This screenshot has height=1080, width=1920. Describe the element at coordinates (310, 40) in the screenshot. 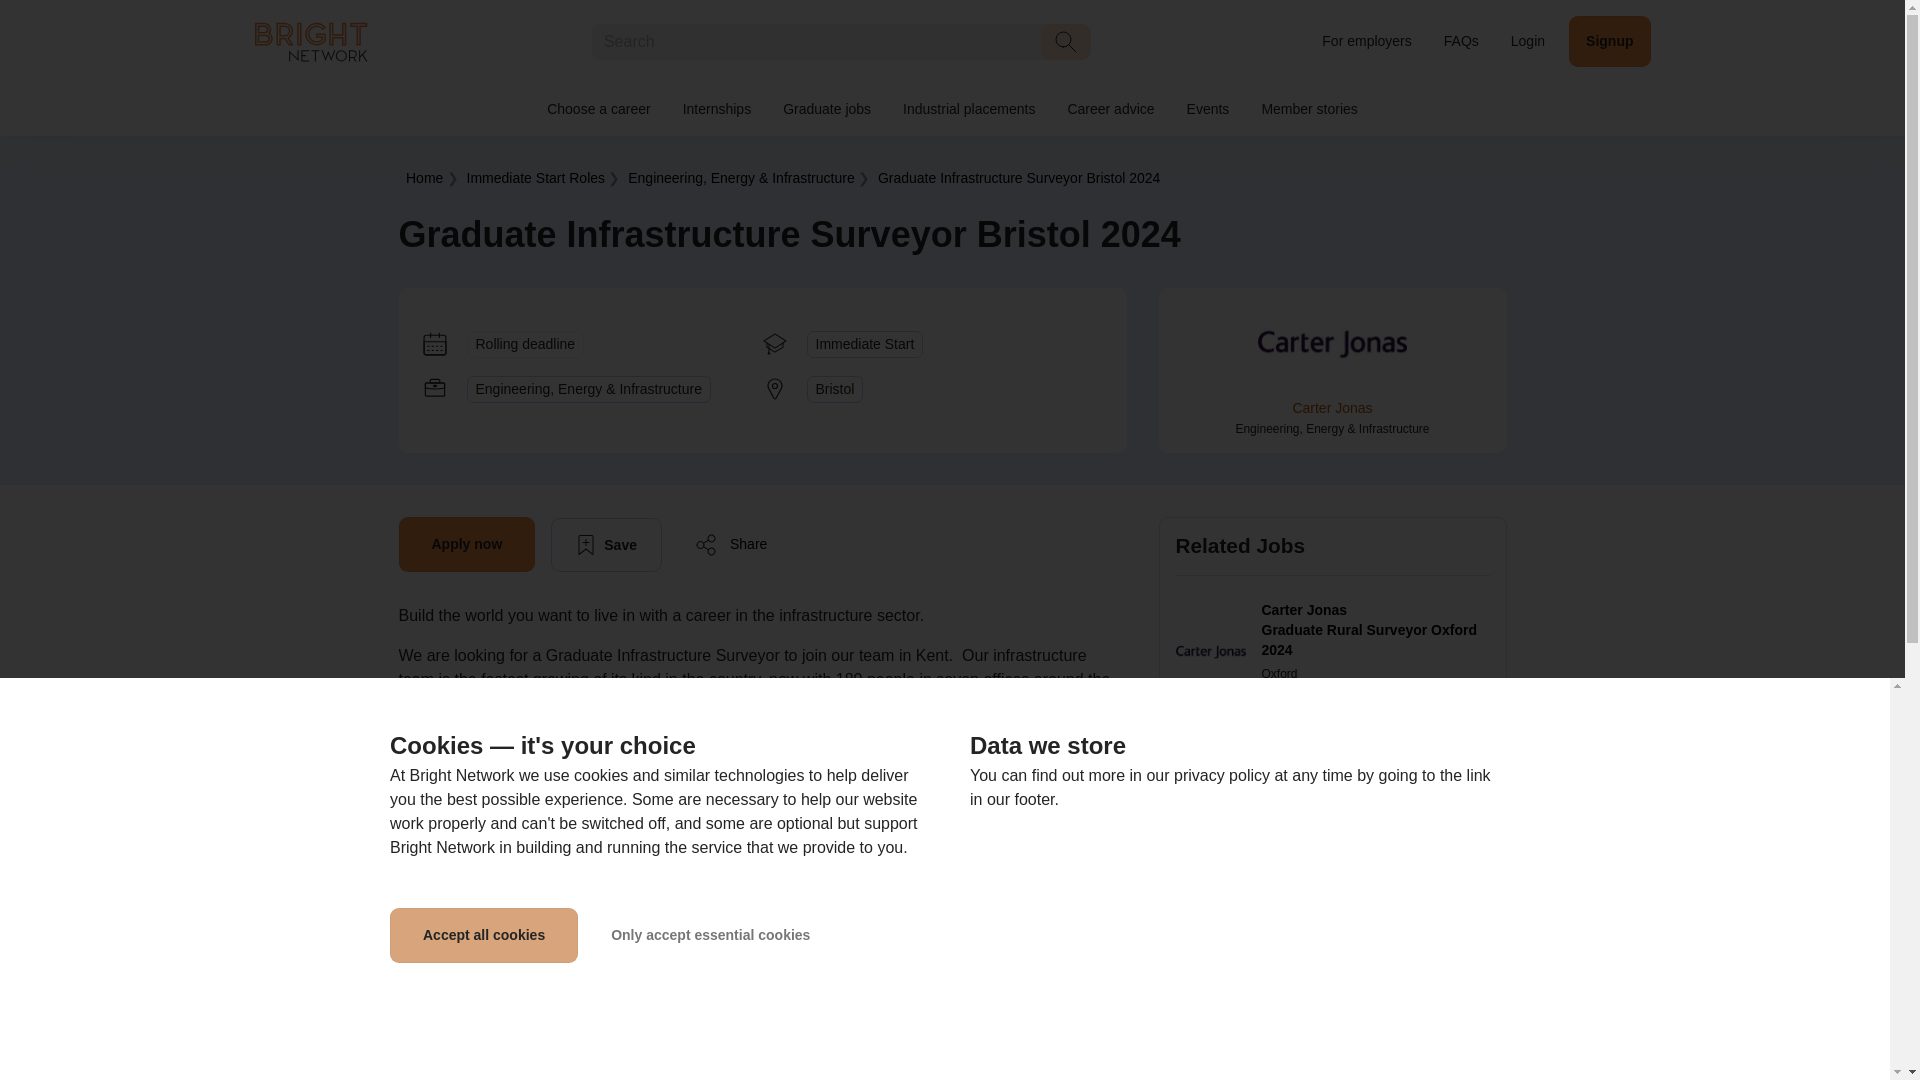

I see `Home` at that location.